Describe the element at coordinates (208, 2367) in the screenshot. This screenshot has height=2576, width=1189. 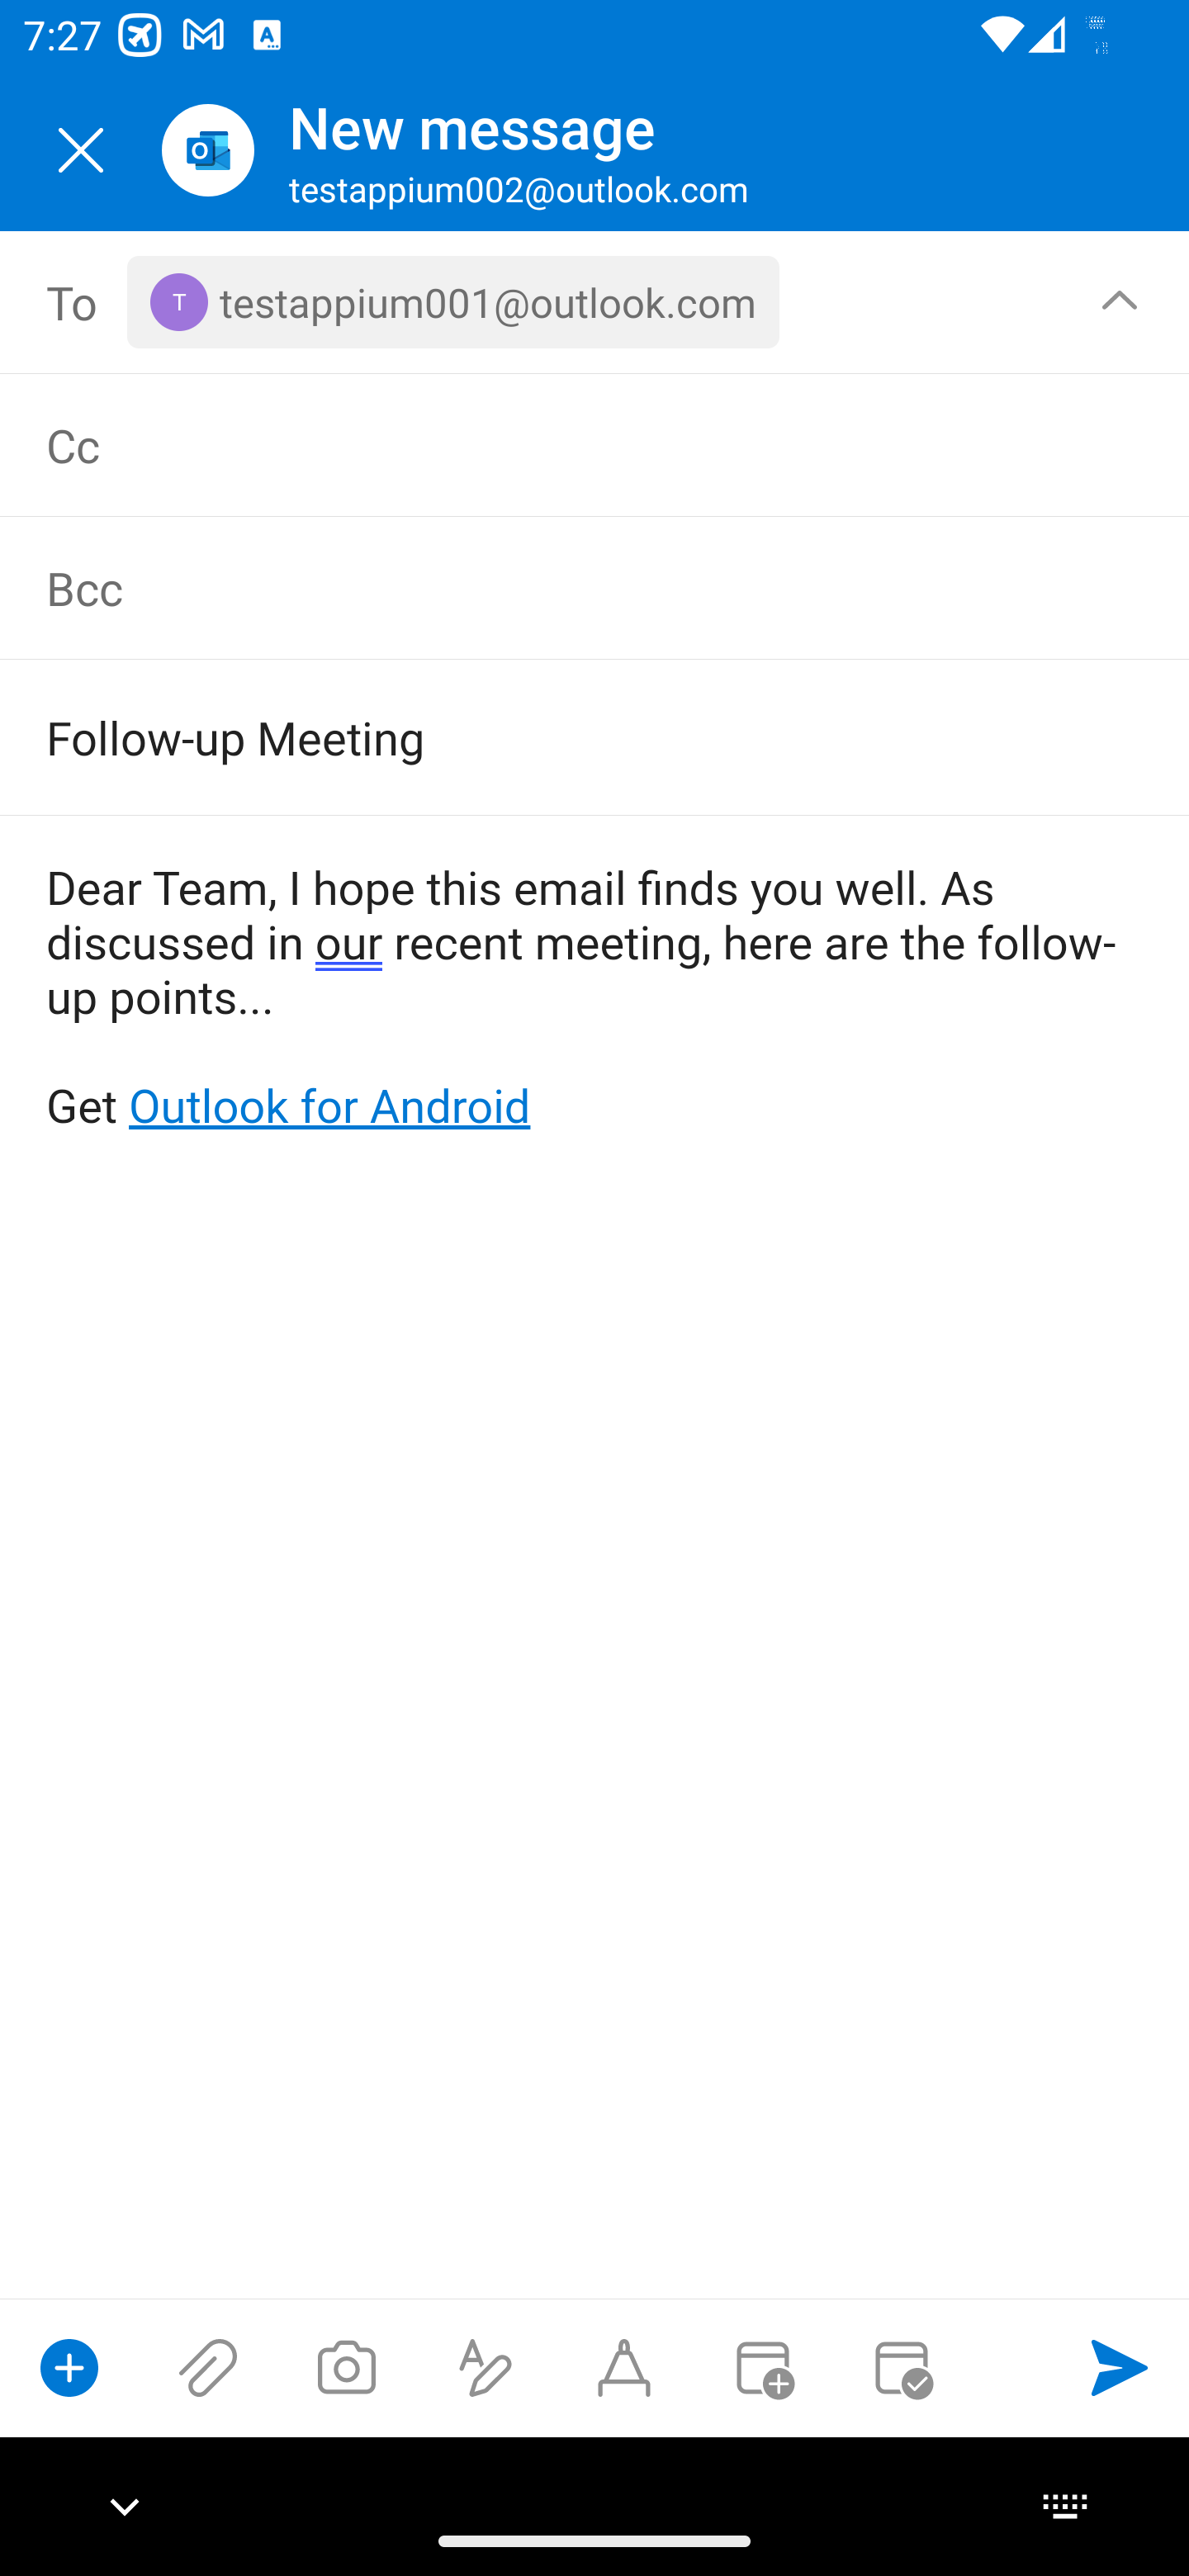
I see `Attach files` at that location.